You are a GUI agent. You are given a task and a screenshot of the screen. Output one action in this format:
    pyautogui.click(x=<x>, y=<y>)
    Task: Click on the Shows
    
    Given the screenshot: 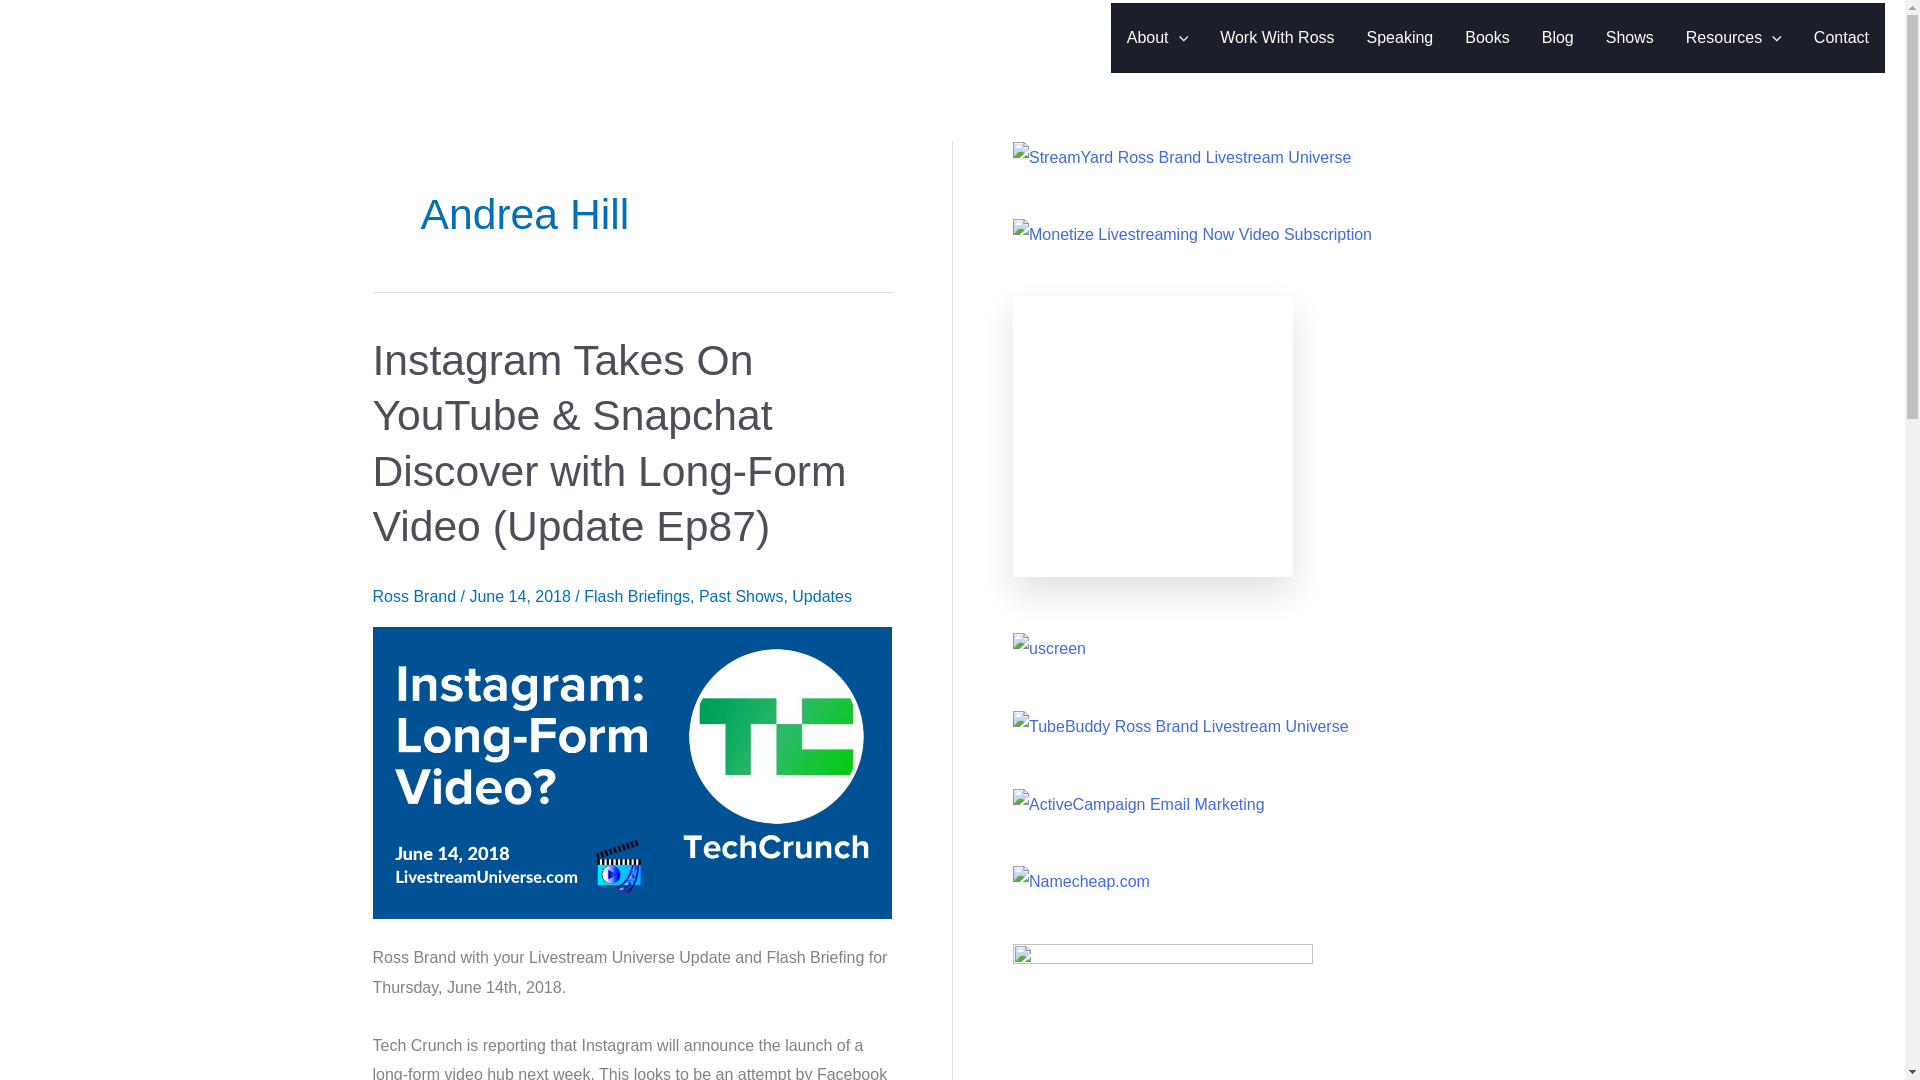 What is the action you would take?
    pyautogui.click(x=1630, y=38)
    